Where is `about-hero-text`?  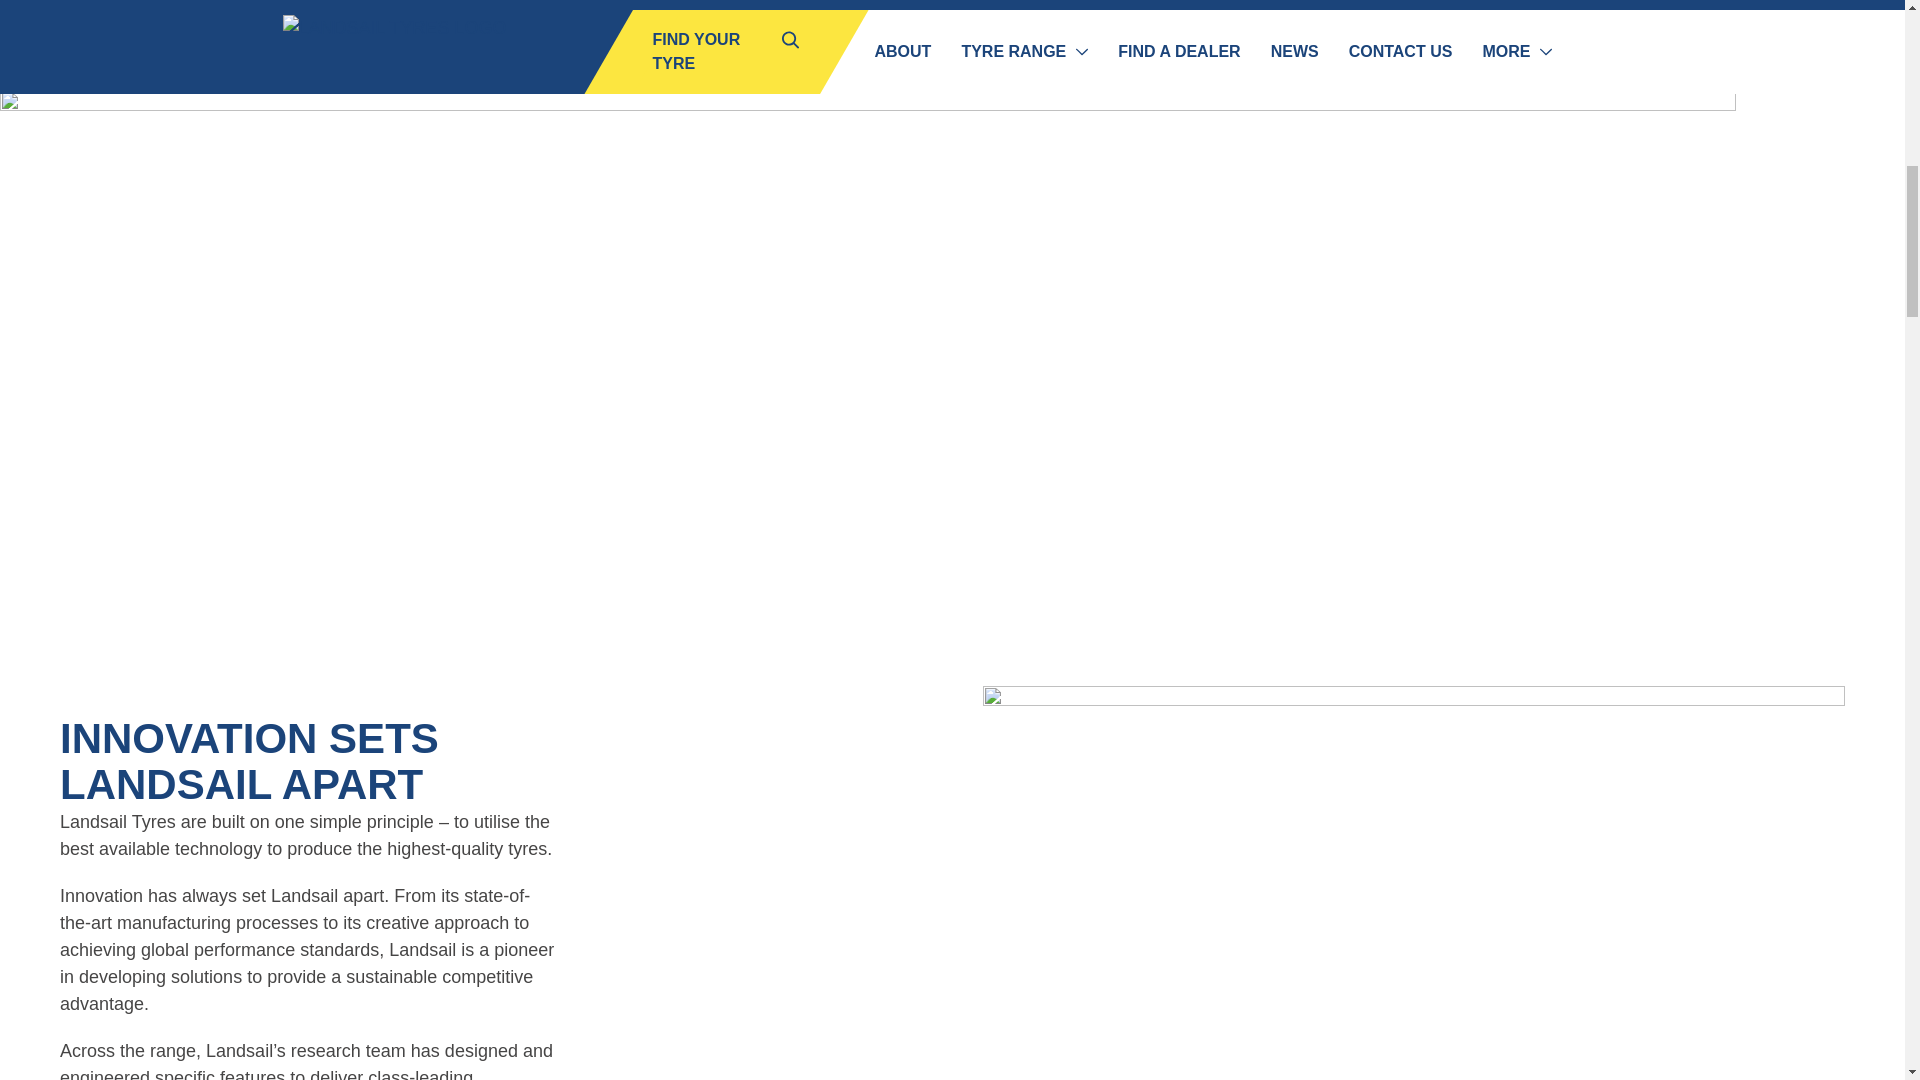 about-hero-text is located at coordinates (512, 45).